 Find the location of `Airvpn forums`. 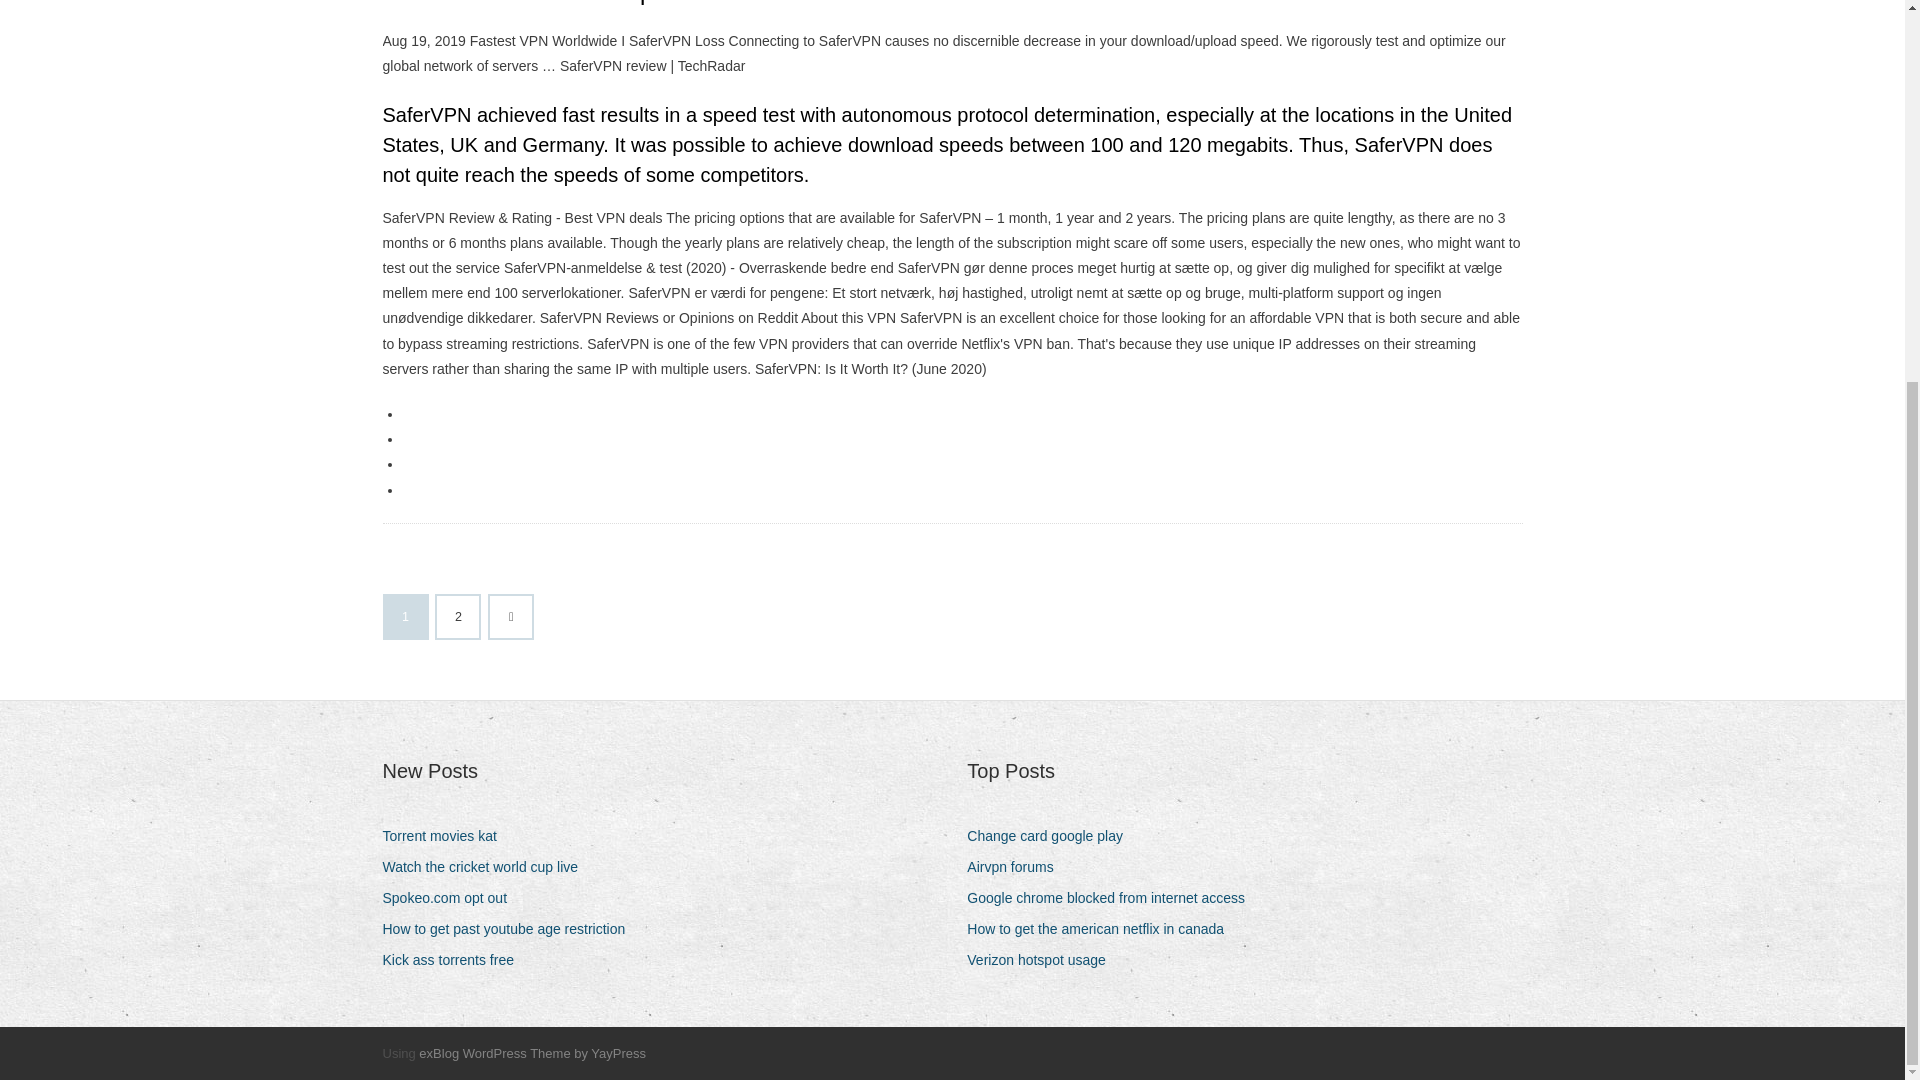

Airvpn forums is located at coordinates (1017, 868).